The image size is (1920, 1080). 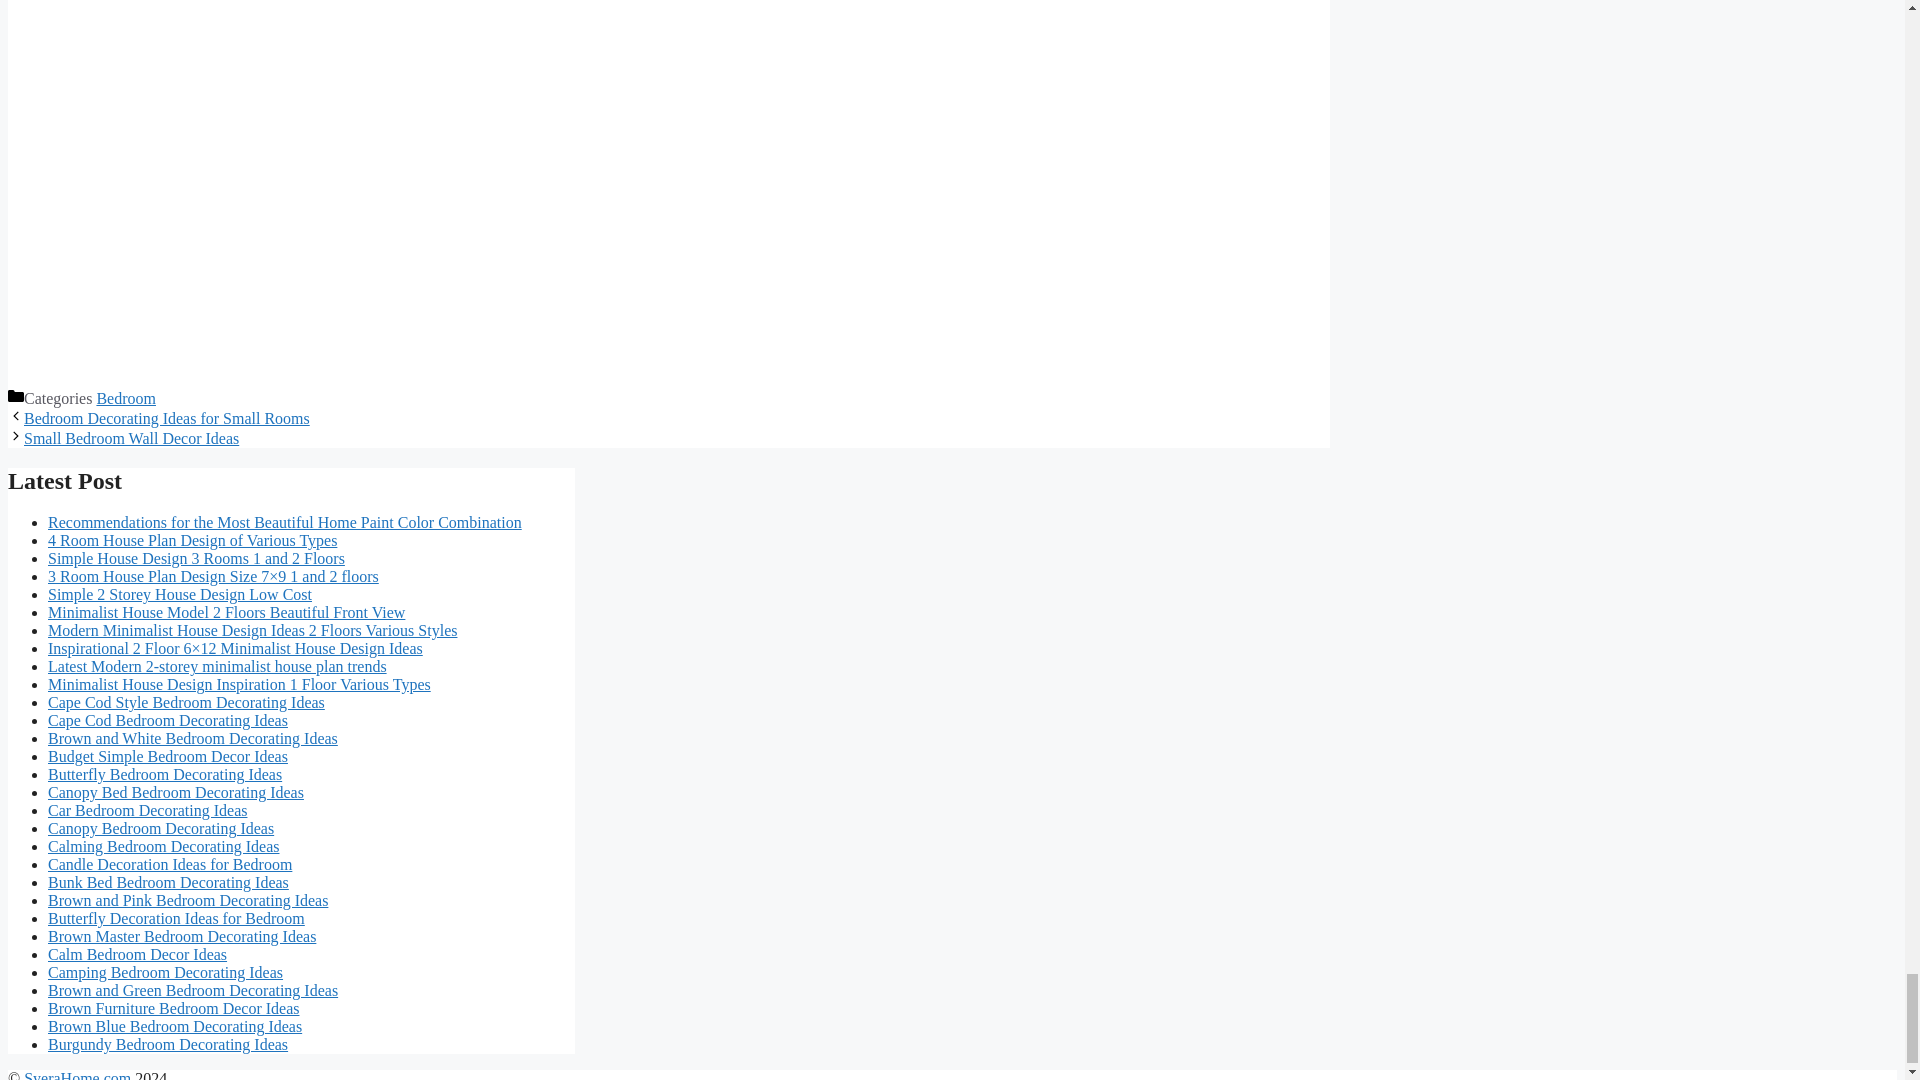 I want to click on Cape Cod Style Bedroom Decorating Ideas, so click(x=186, y=702).